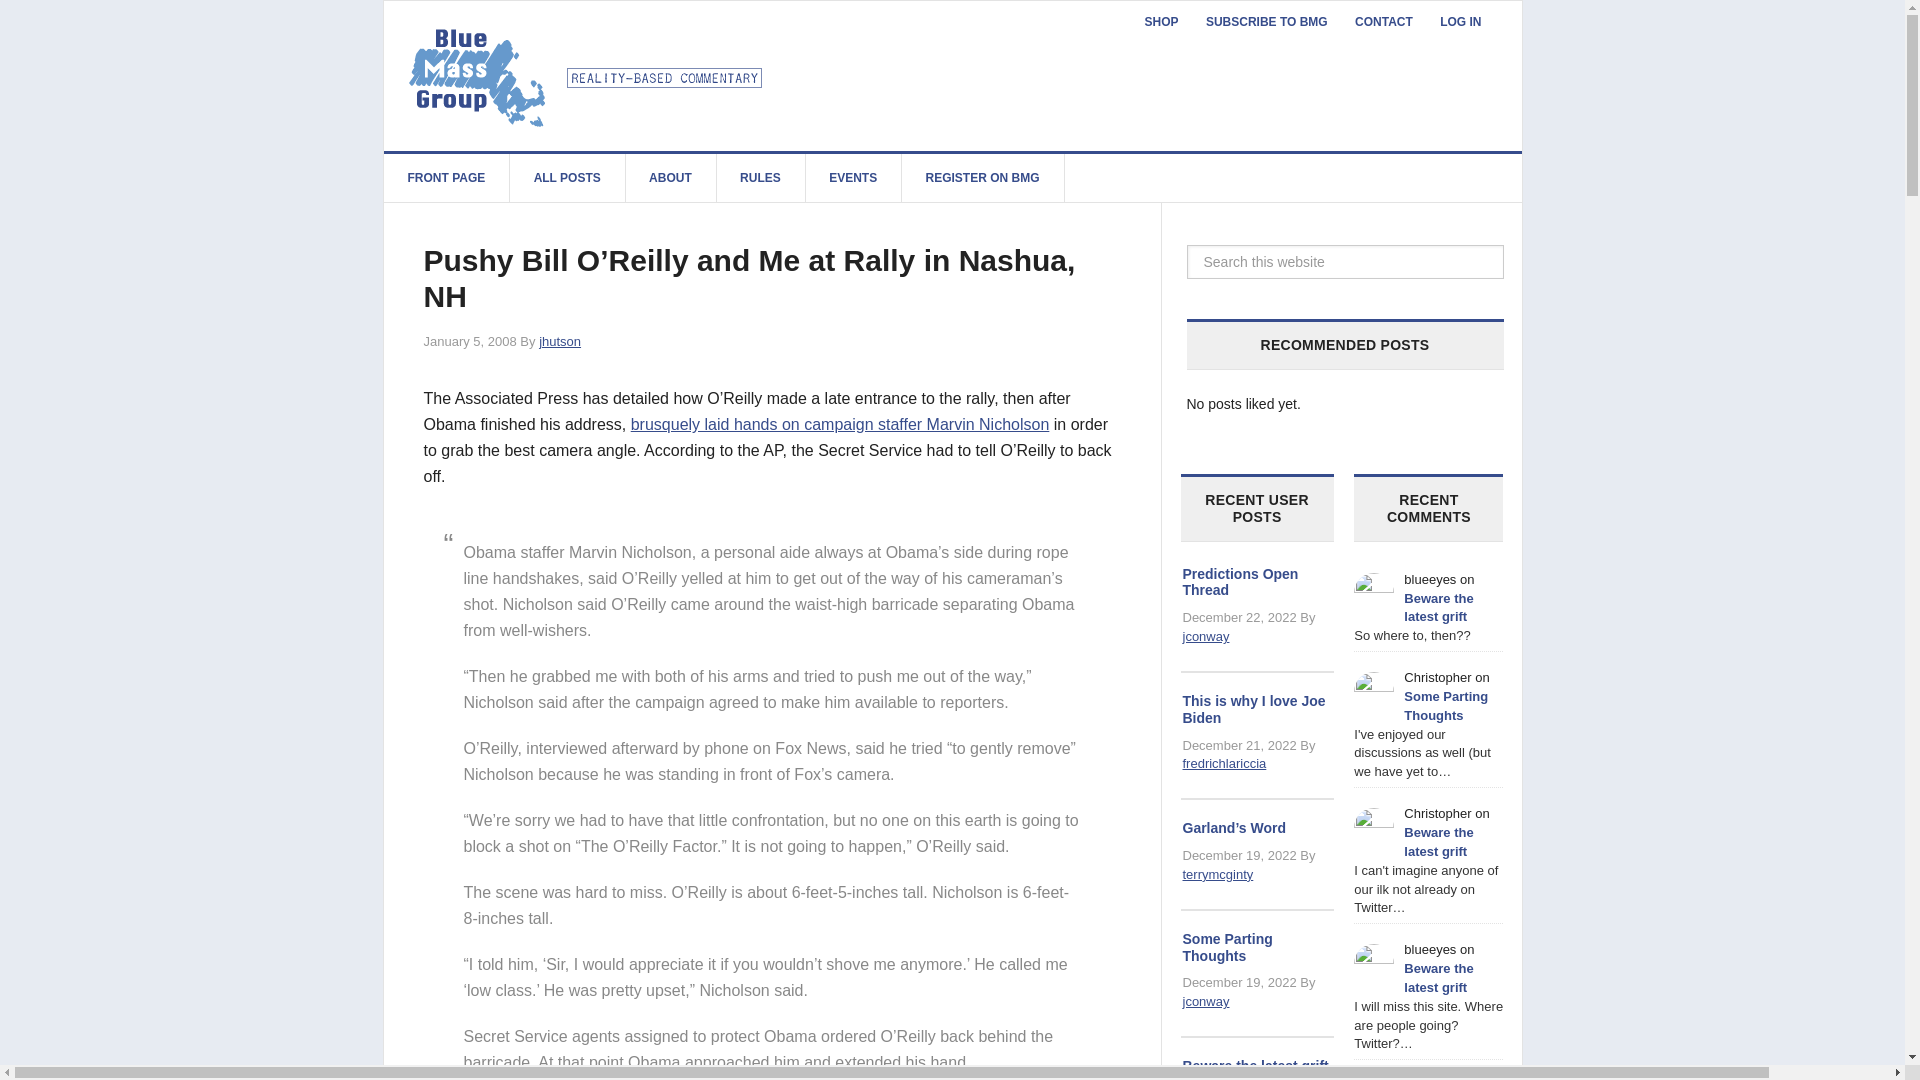 The height and width of the screenshot is (1080, 1920). What do you see at coordinates (761, 178) in the screenshot?
I see `RULES` at bounding box center [761, 178].